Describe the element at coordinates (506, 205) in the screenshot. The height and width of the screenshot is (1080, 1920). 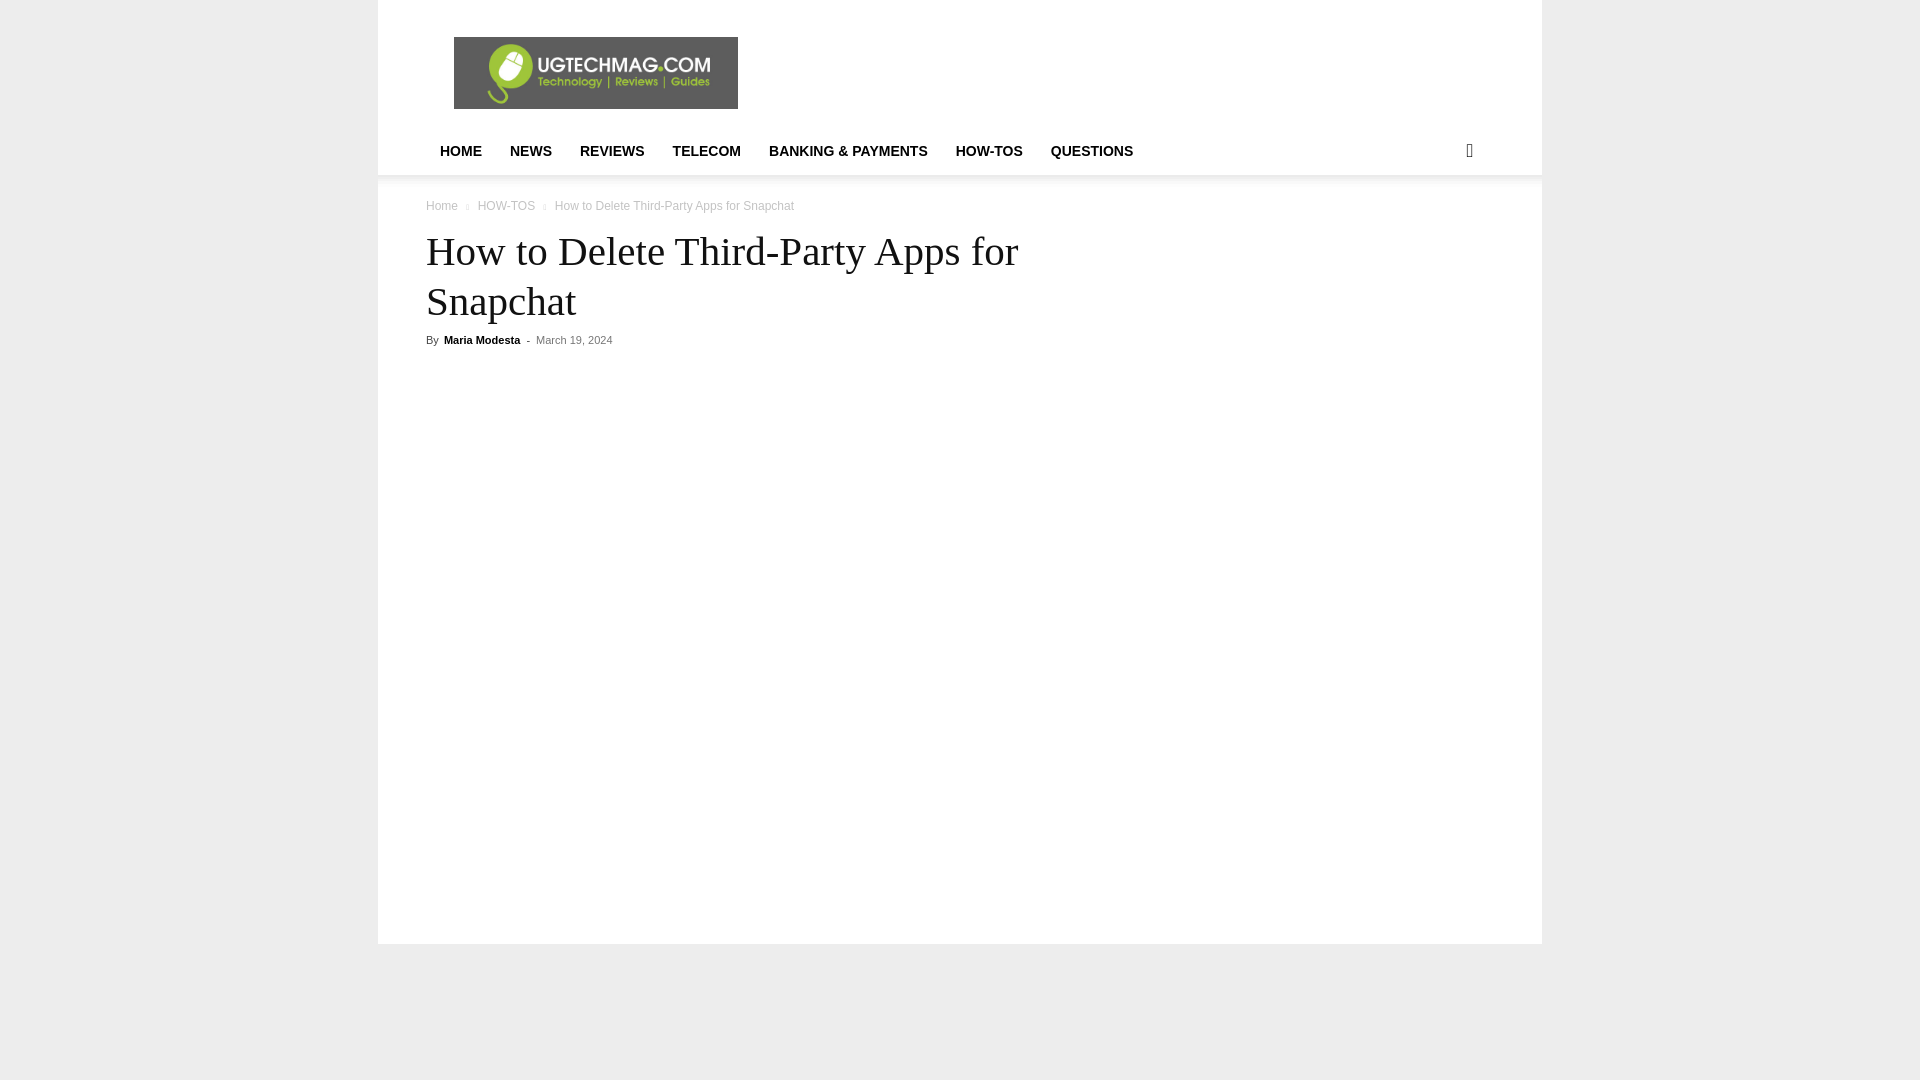
I see `View all posts in HOW-TOS` at that location.